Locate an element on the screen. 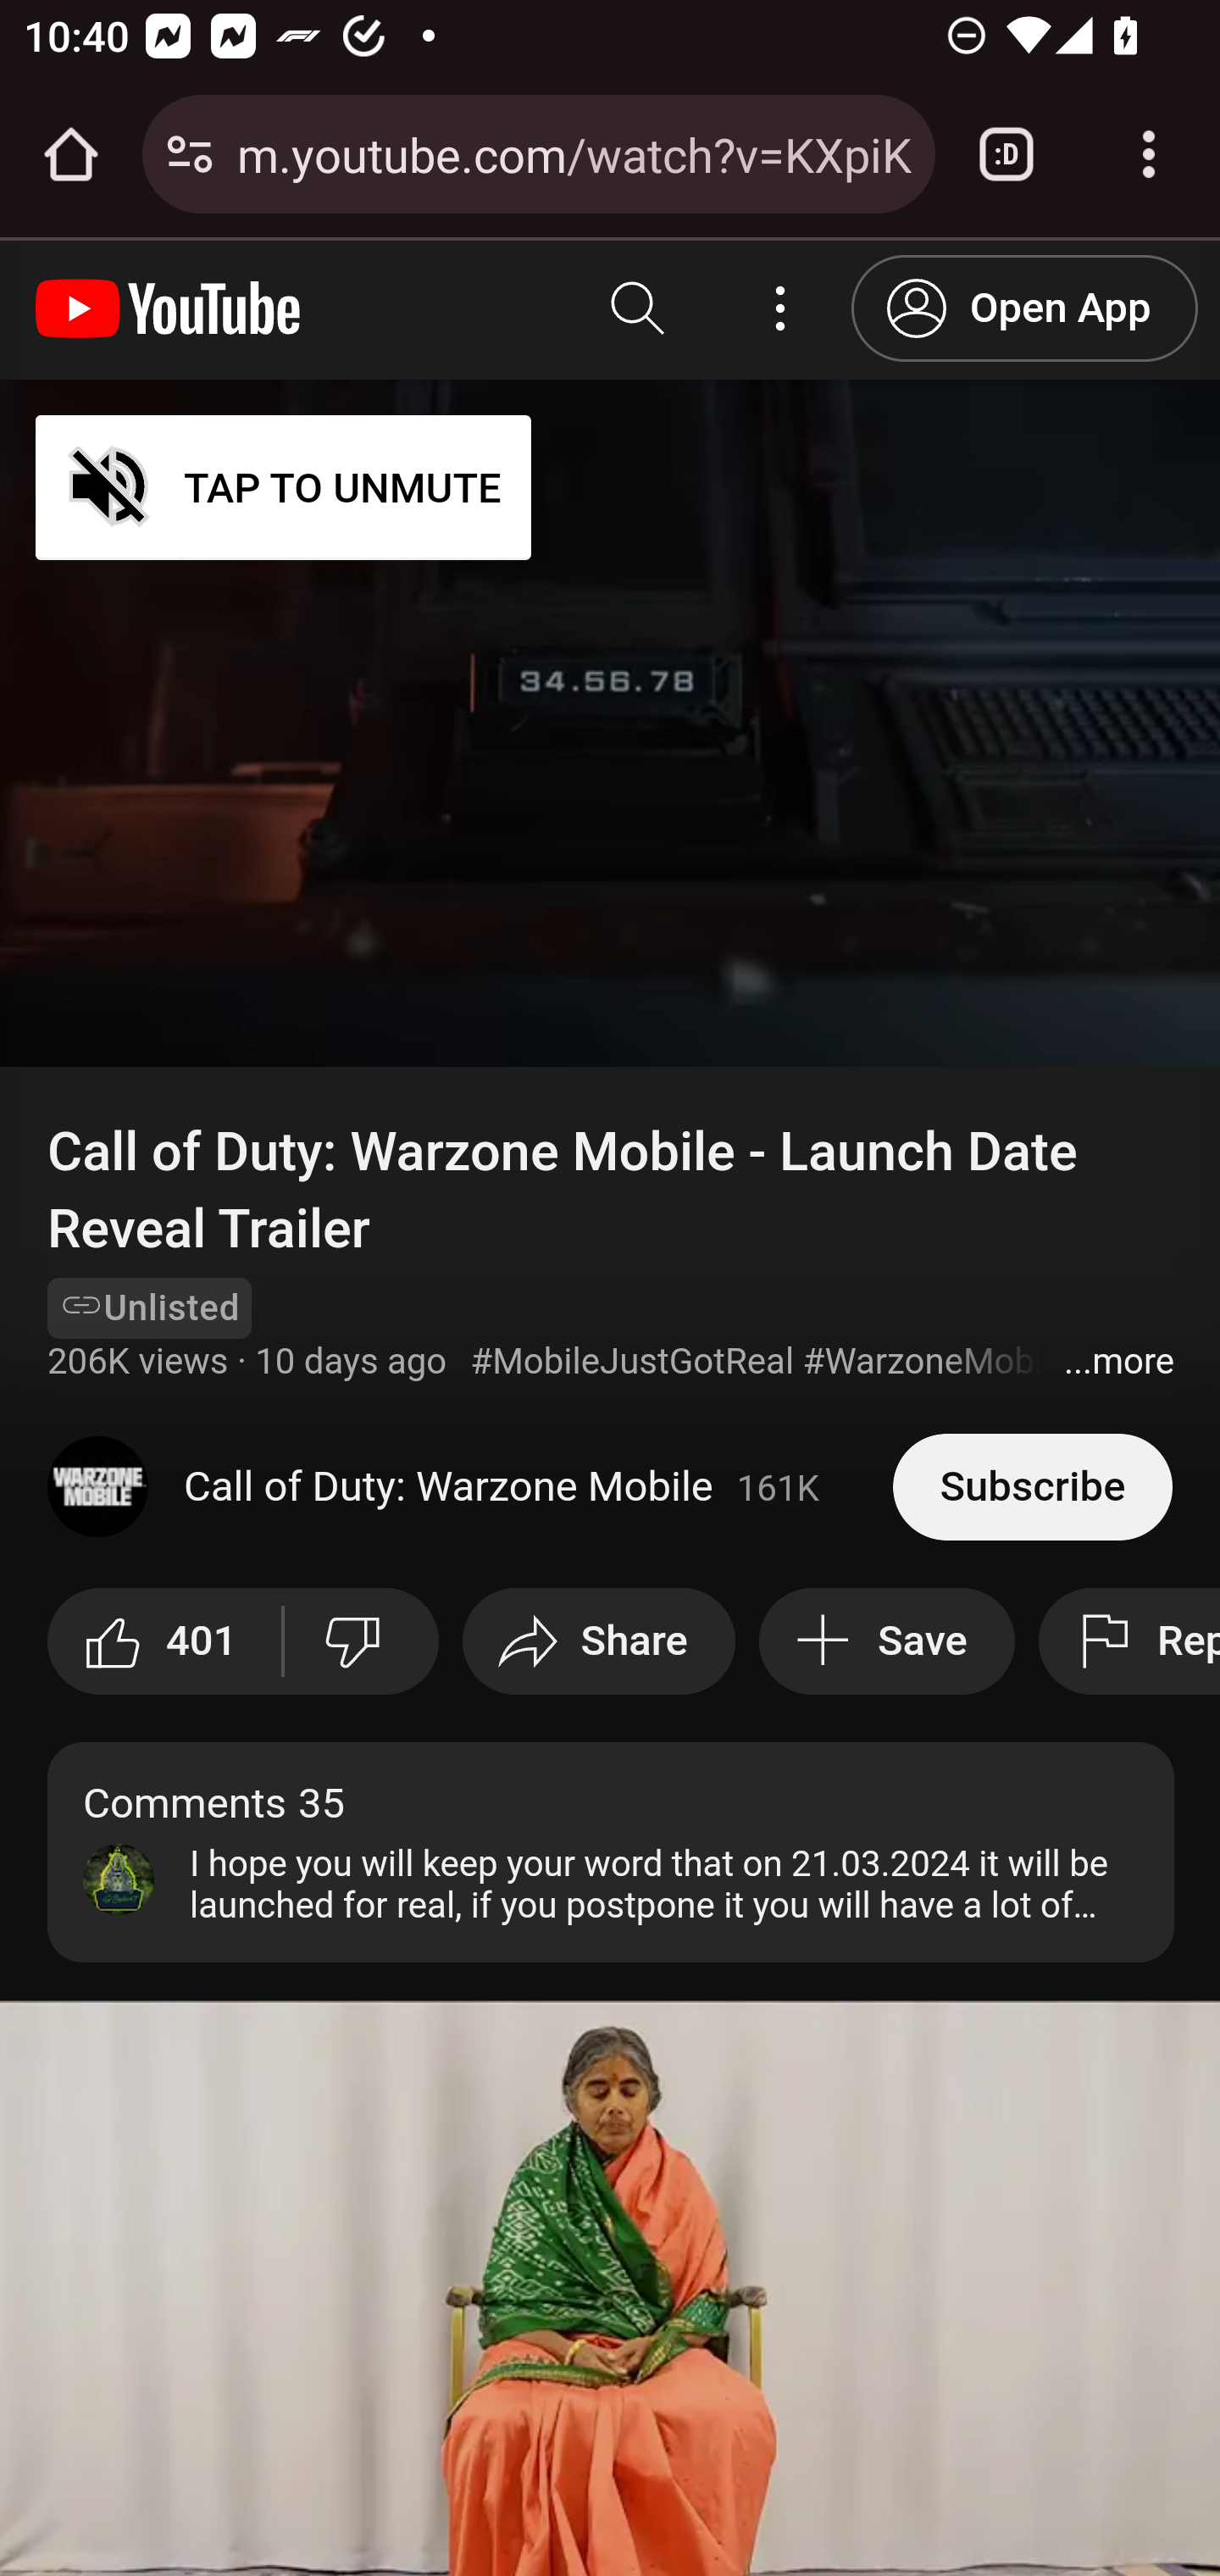  #MobileJustGotReal is located at coordinates (630, 1363).